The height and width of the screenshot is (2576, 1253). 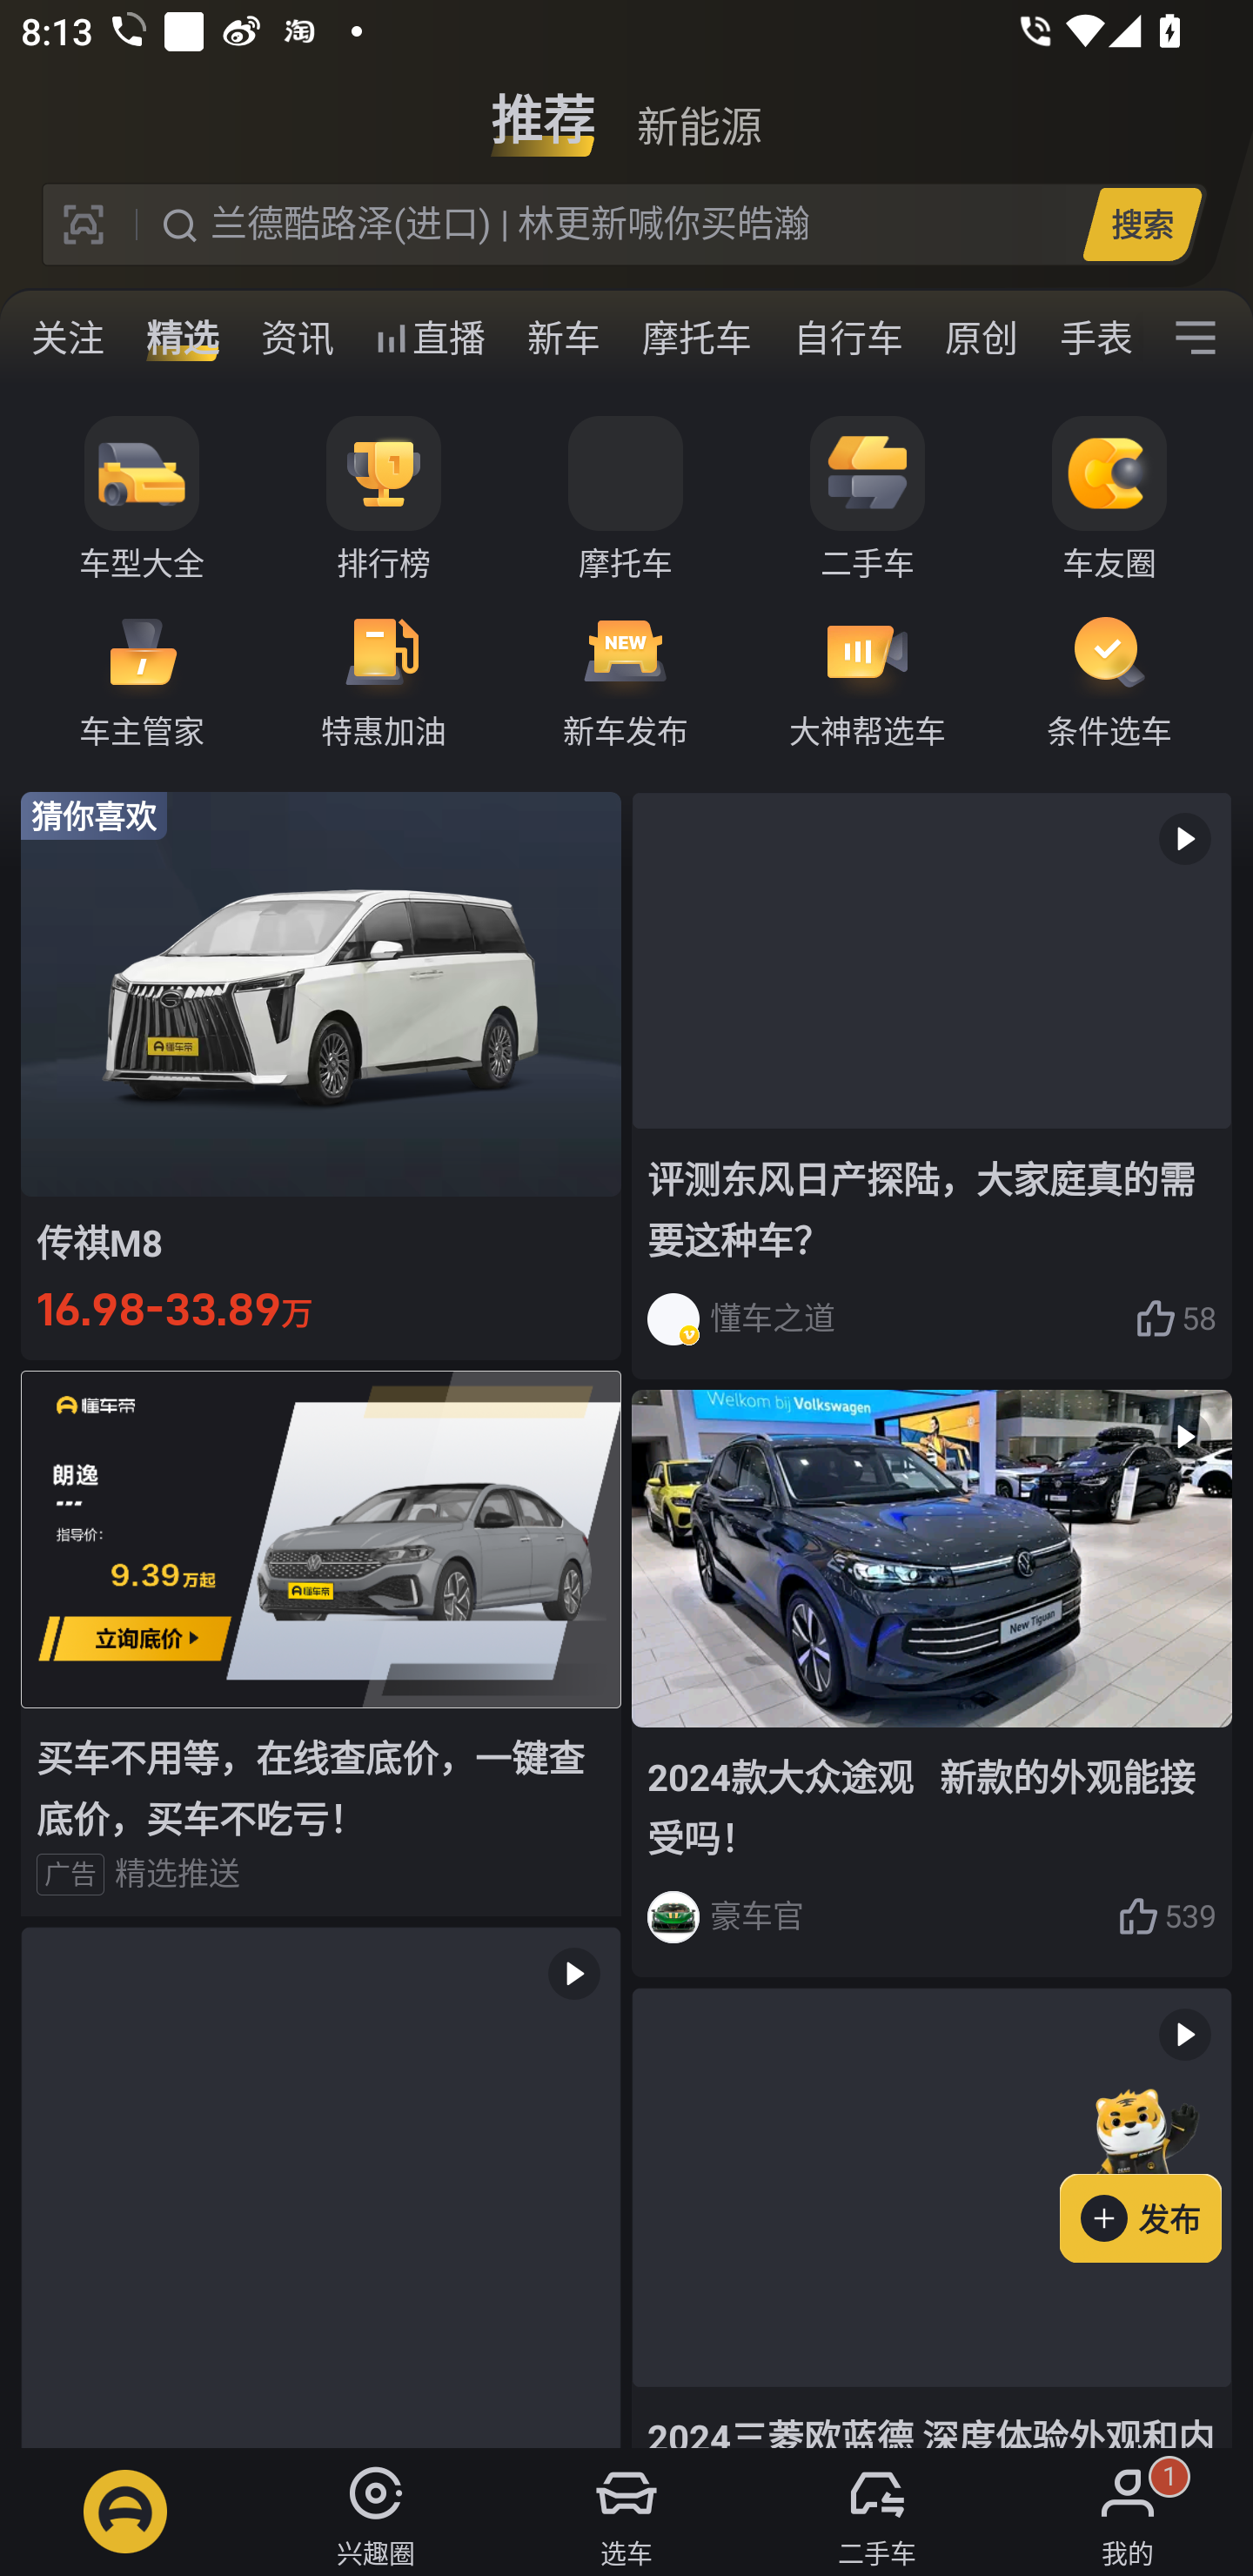 What do you see at coordinates (142, 500) in the screenshot?
I see `车型大全` at bounding box center [142, 500].